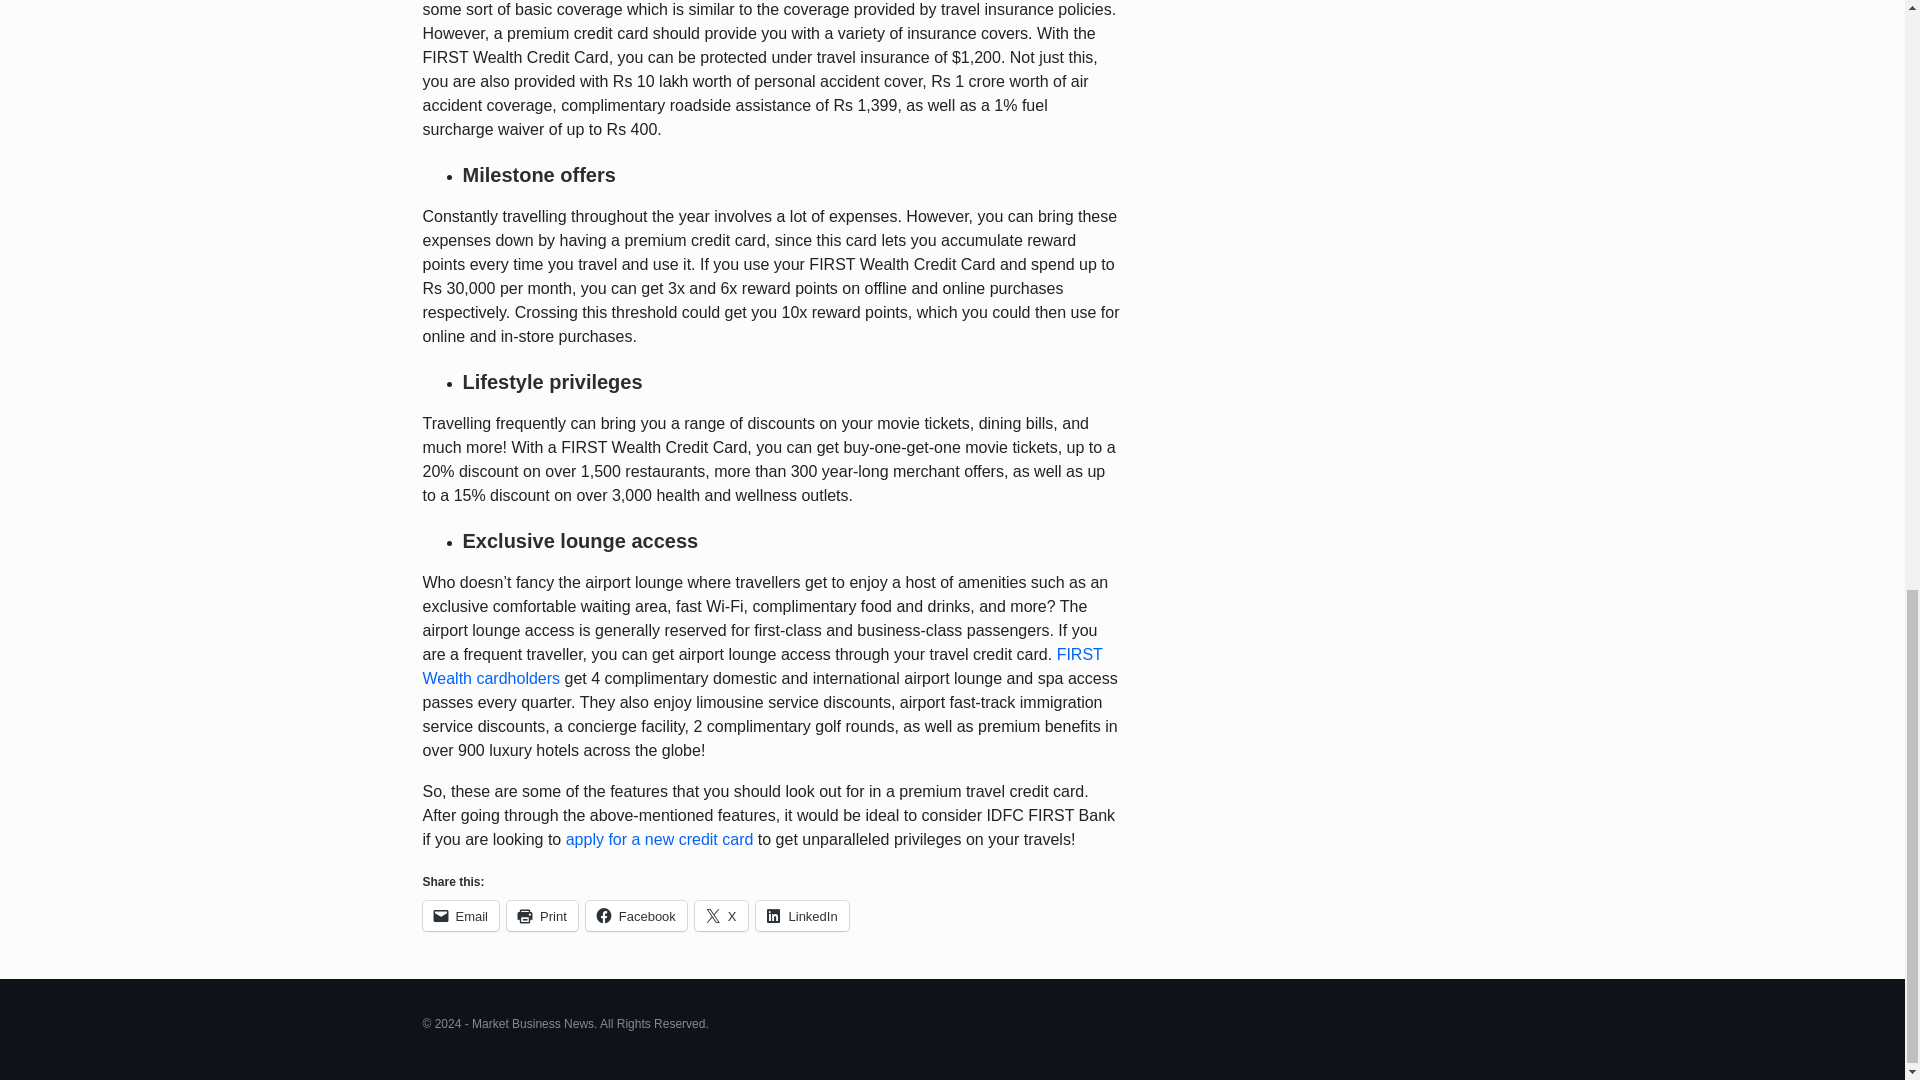  Describe the element at coordinates (722, 915) in the screenshot. I see `X` at that location.